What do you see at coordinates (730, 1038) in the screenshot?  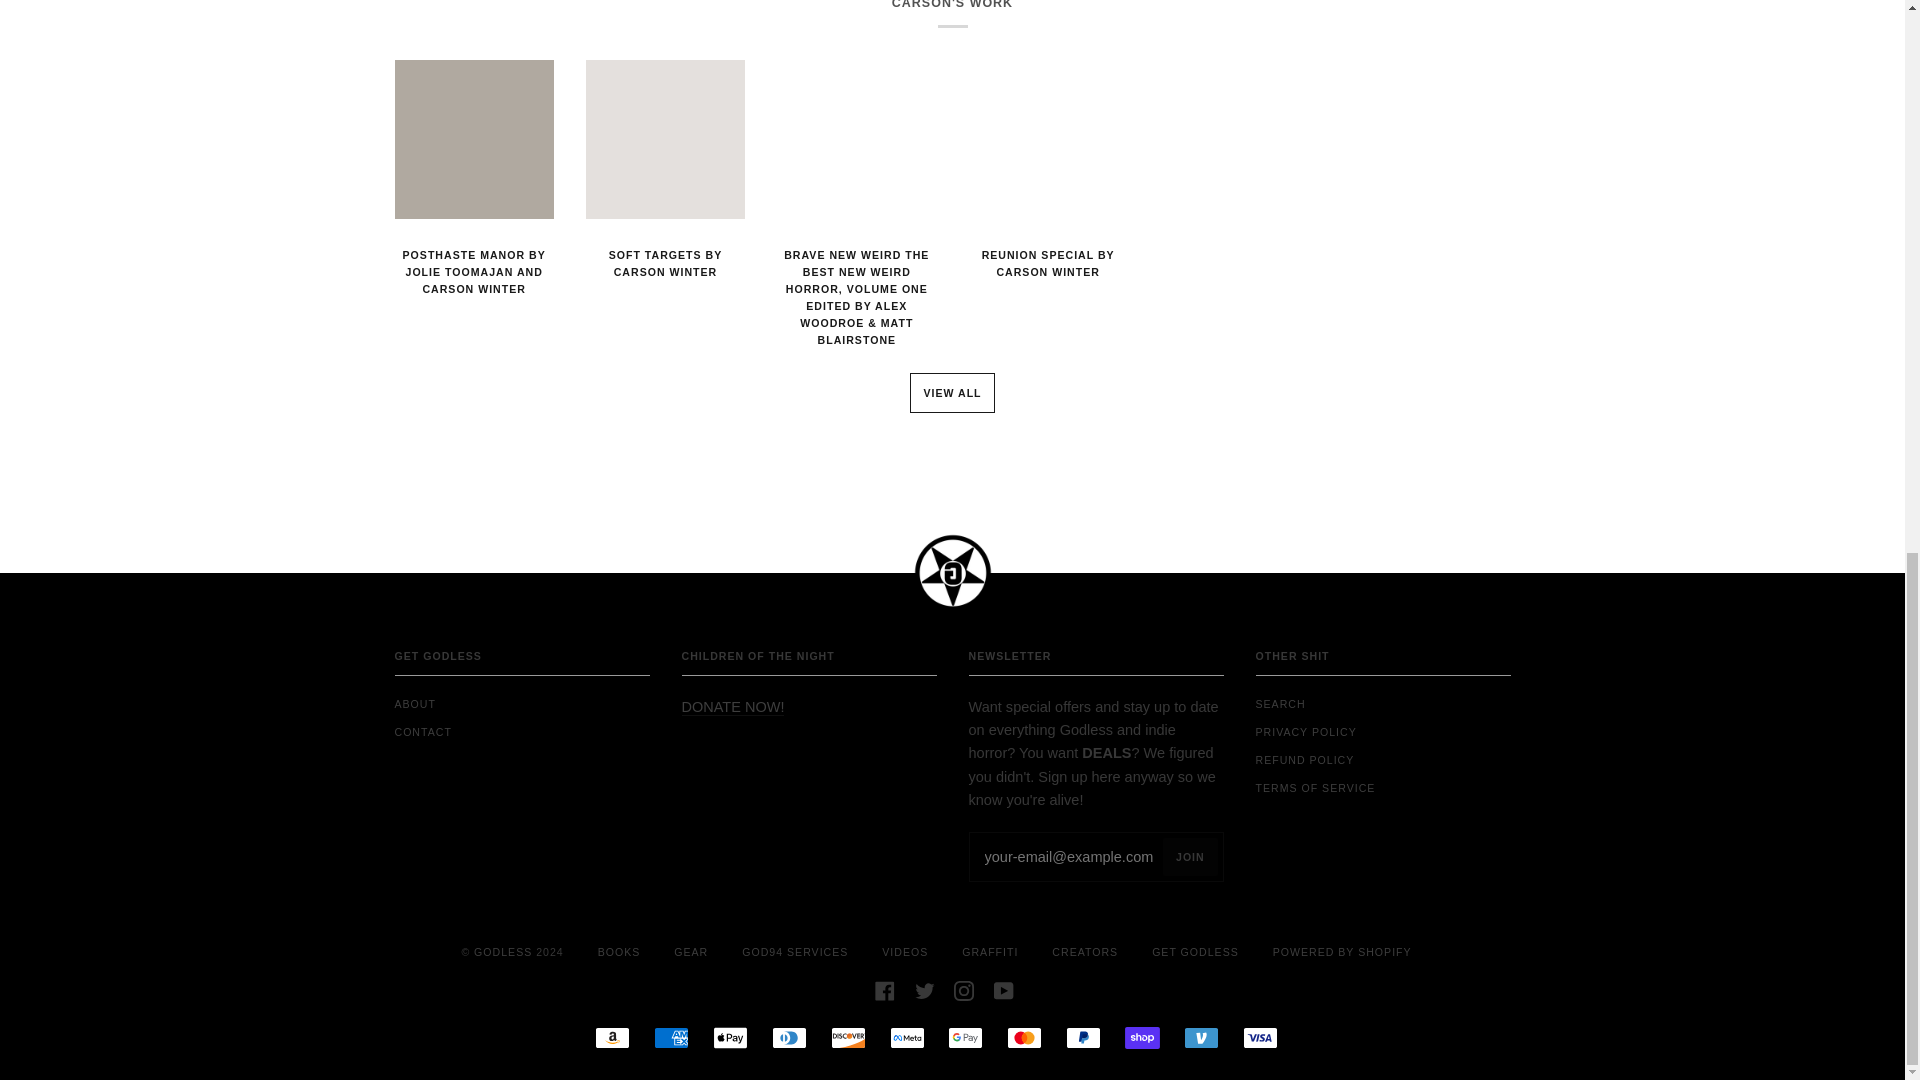 I see `APPLE PAY` at bounding box center [730, 1038].